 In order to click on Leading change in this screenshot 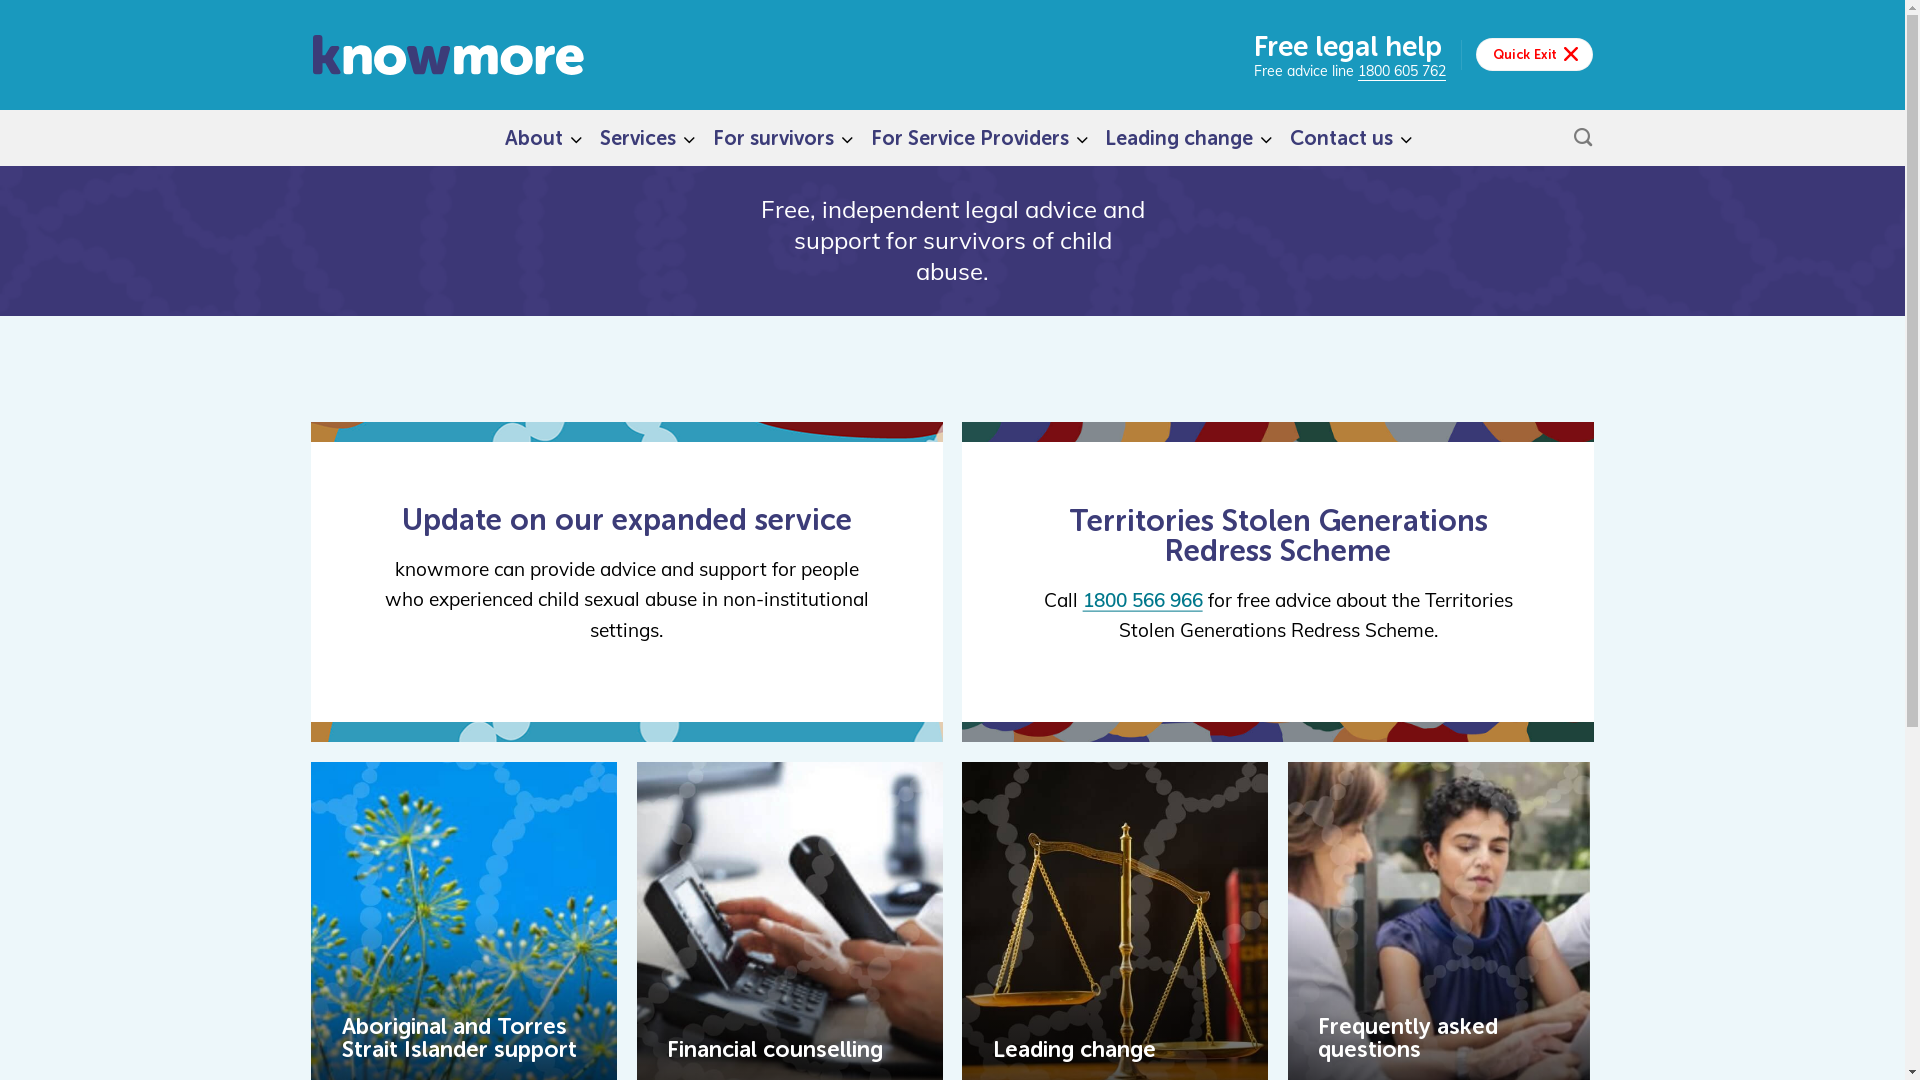, I will do `click(1174, 138)`.